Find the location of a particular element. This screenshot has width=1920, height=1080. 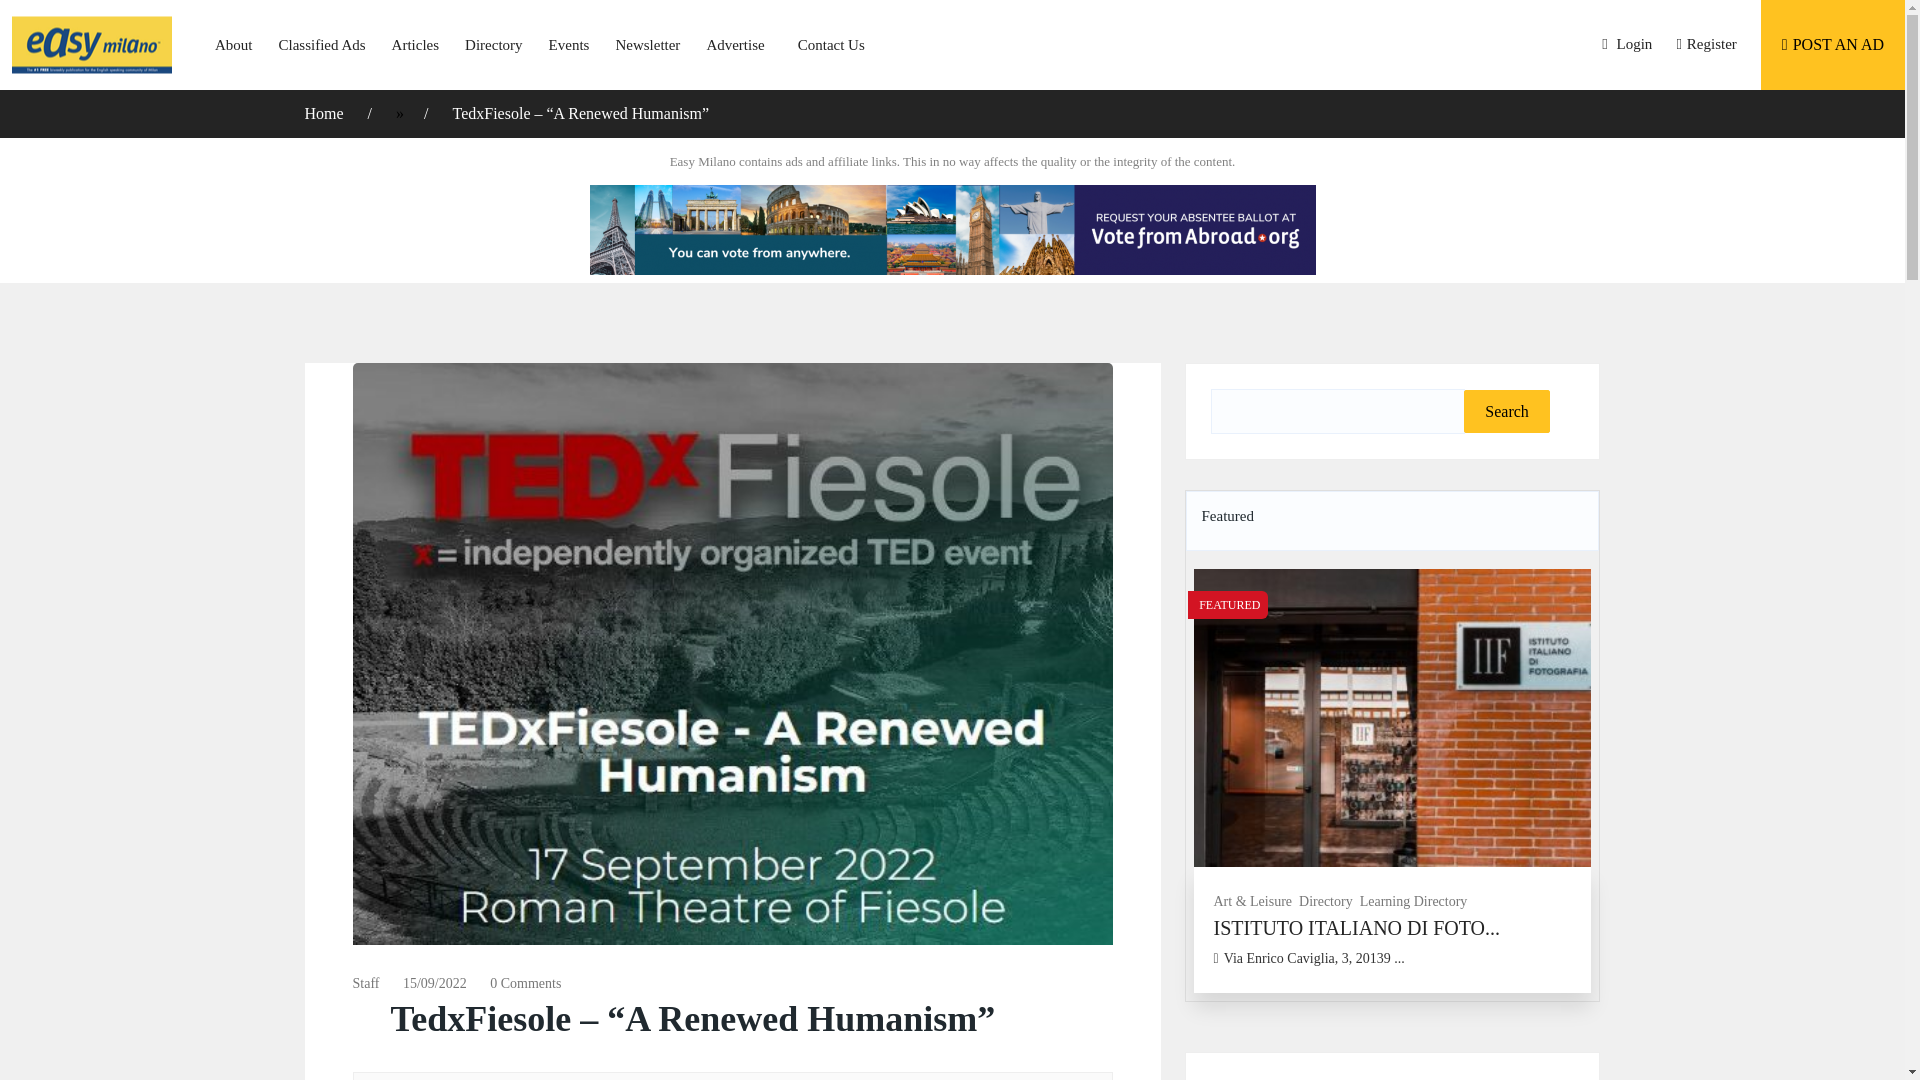

Home is located at coordinates (325, 113).